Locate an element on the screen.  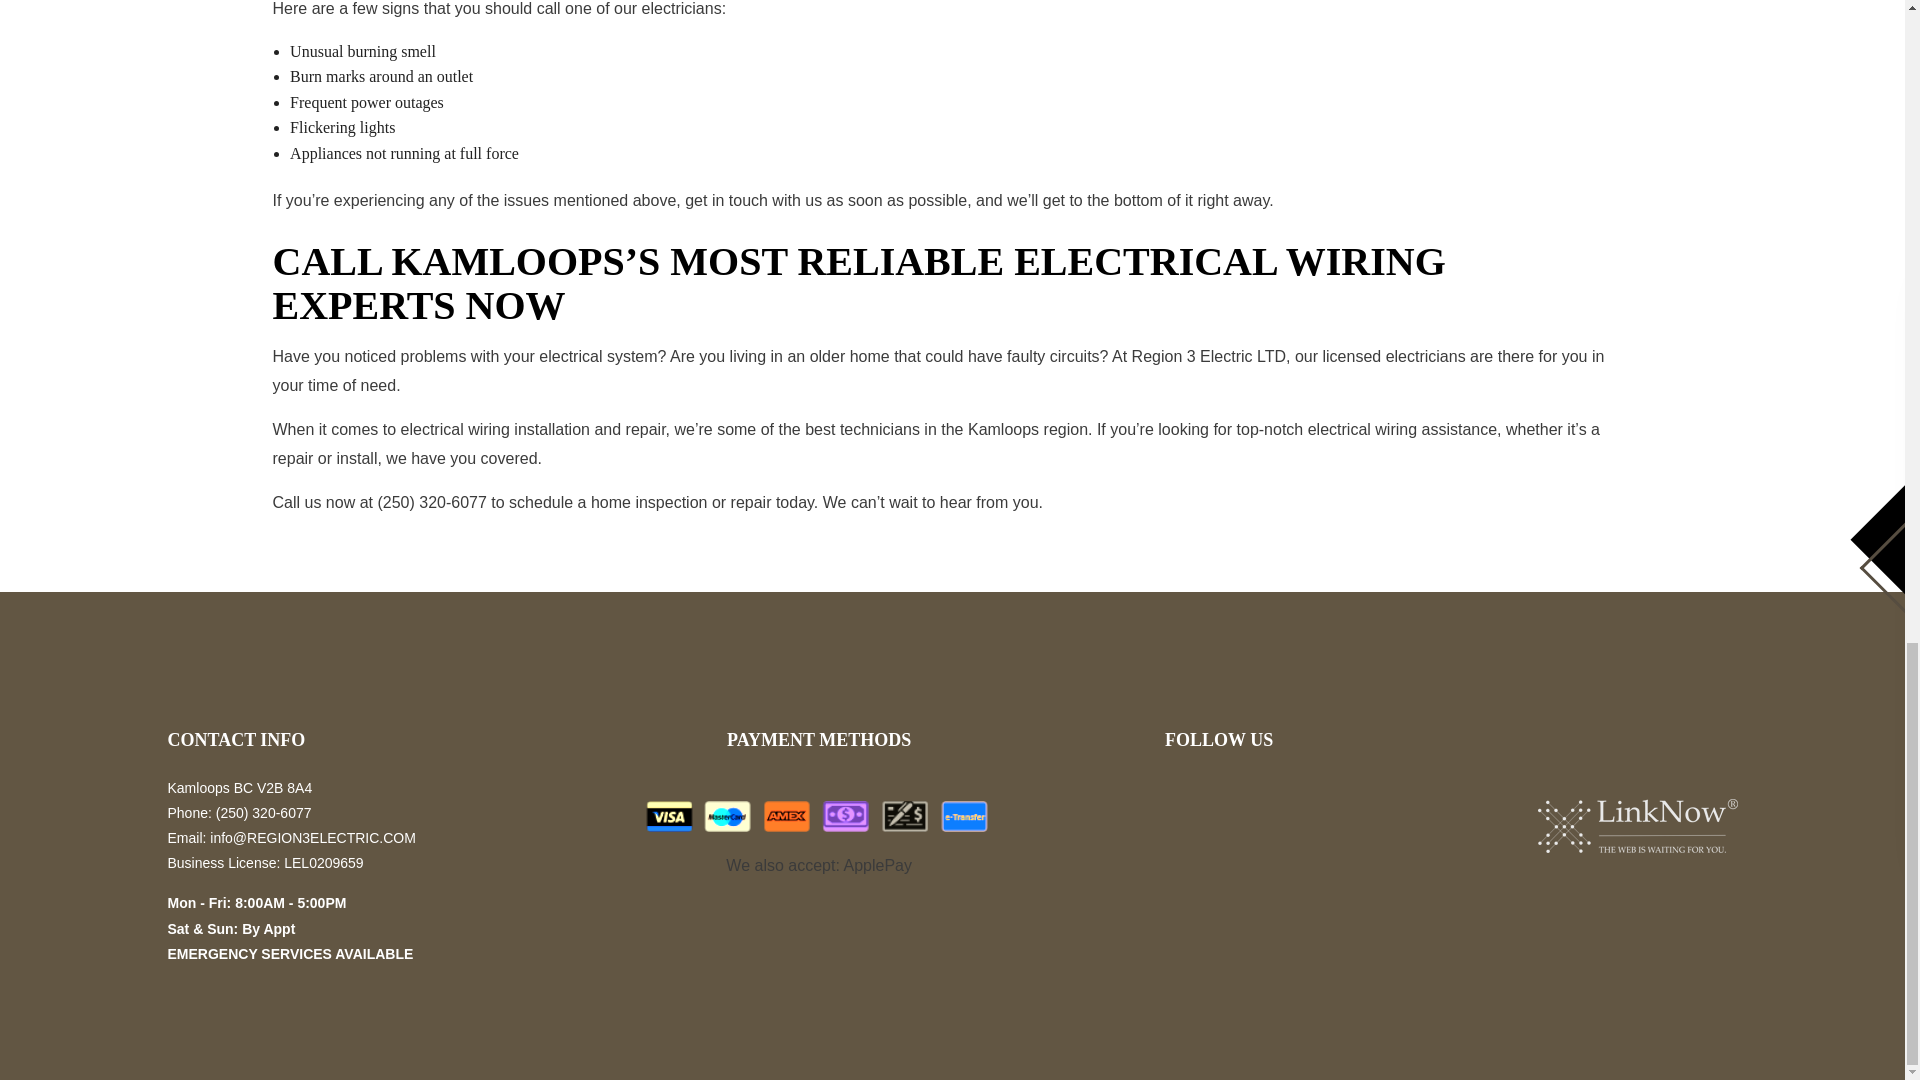
Visa is located at coordinates (668, 816).